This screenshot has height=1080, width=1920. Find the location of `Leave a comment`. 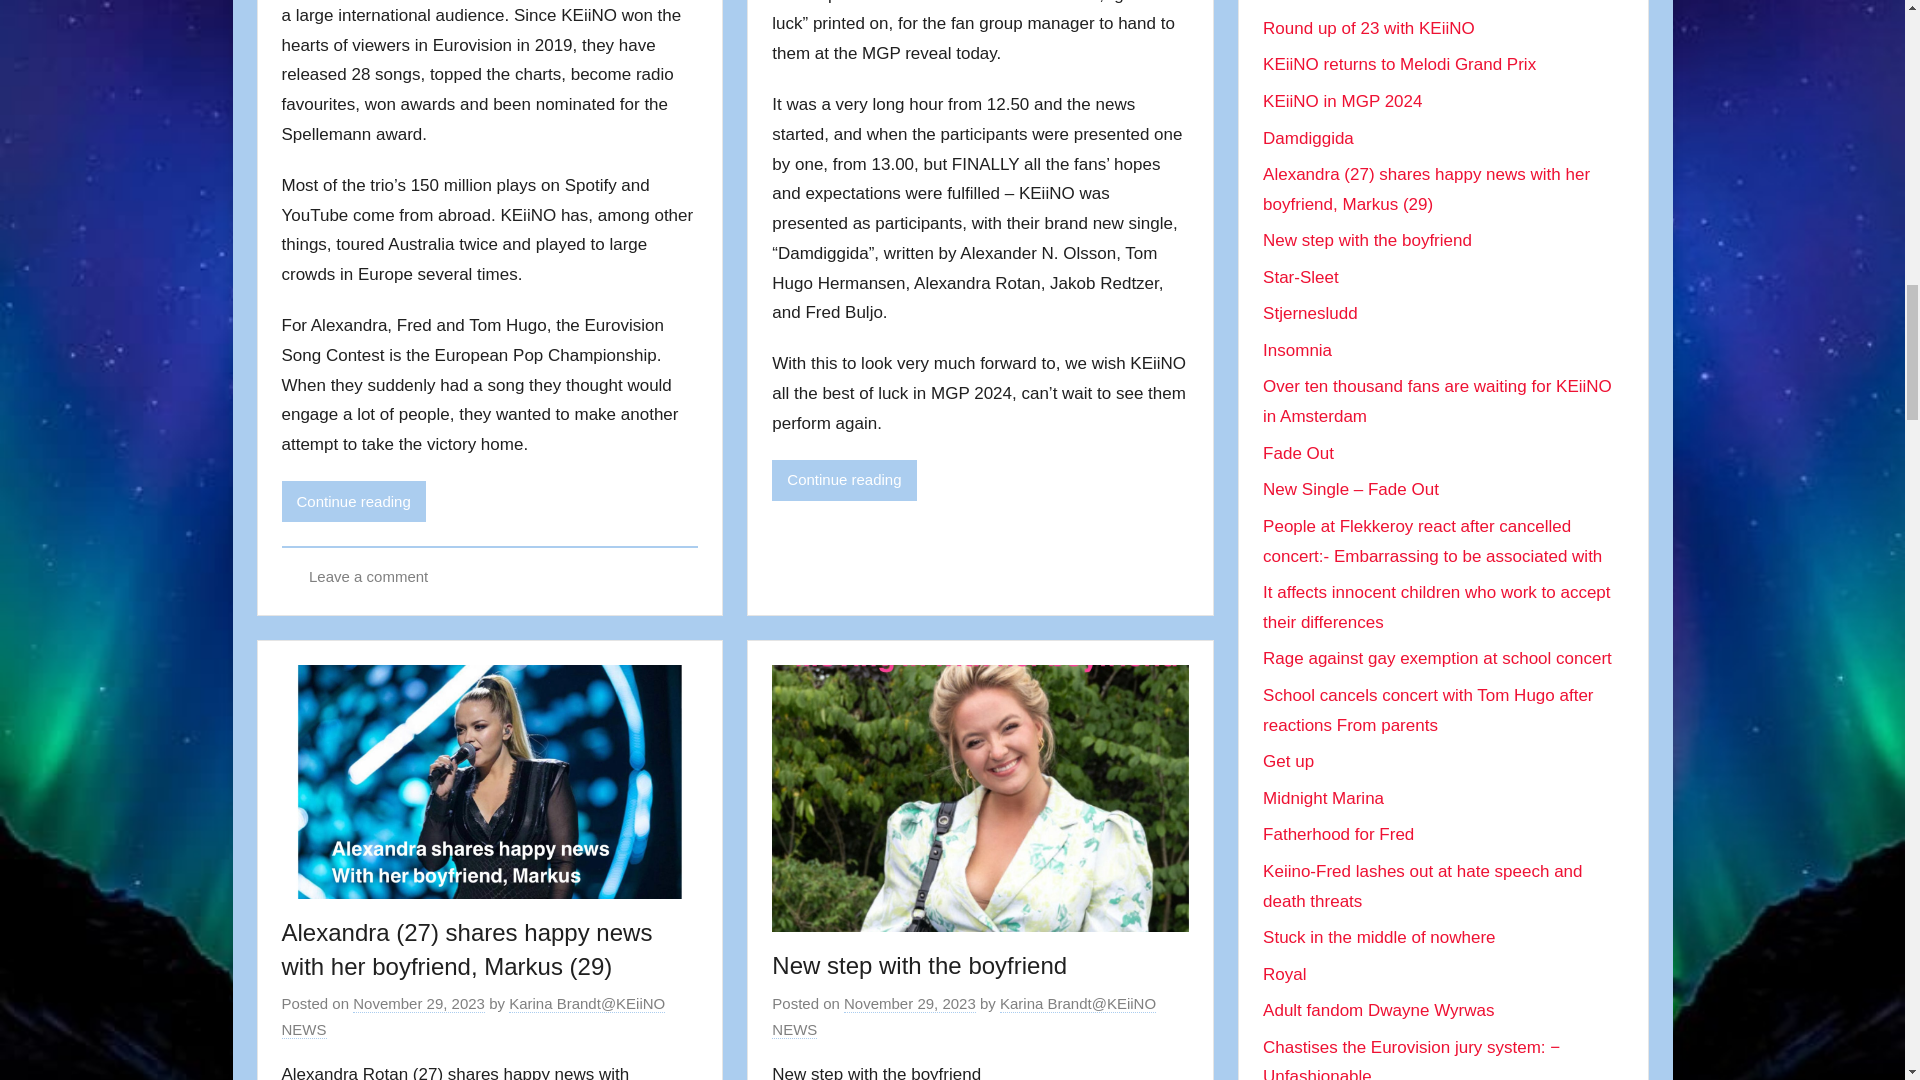

Leave a comment is located at coordinates (368, 576).